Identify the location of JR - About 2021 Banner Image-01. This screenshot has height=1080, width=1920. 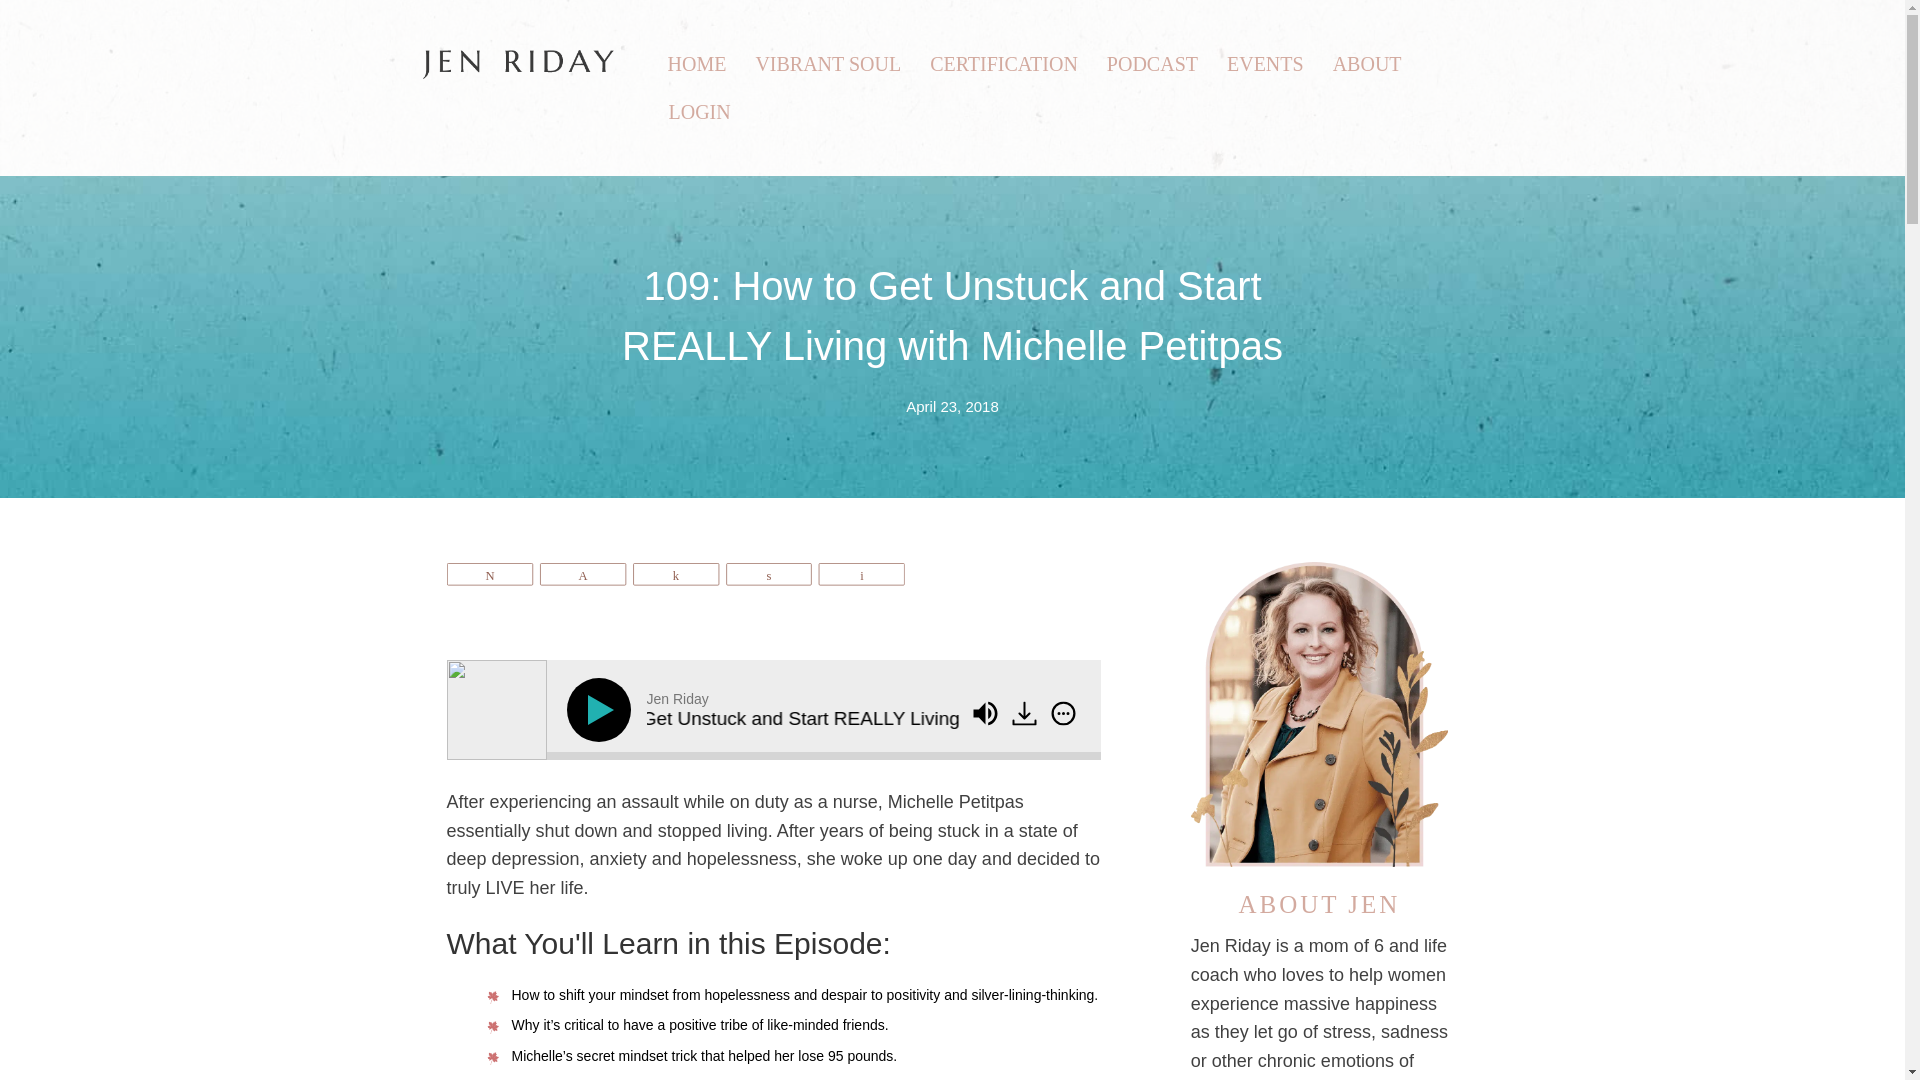
(1318, 711).